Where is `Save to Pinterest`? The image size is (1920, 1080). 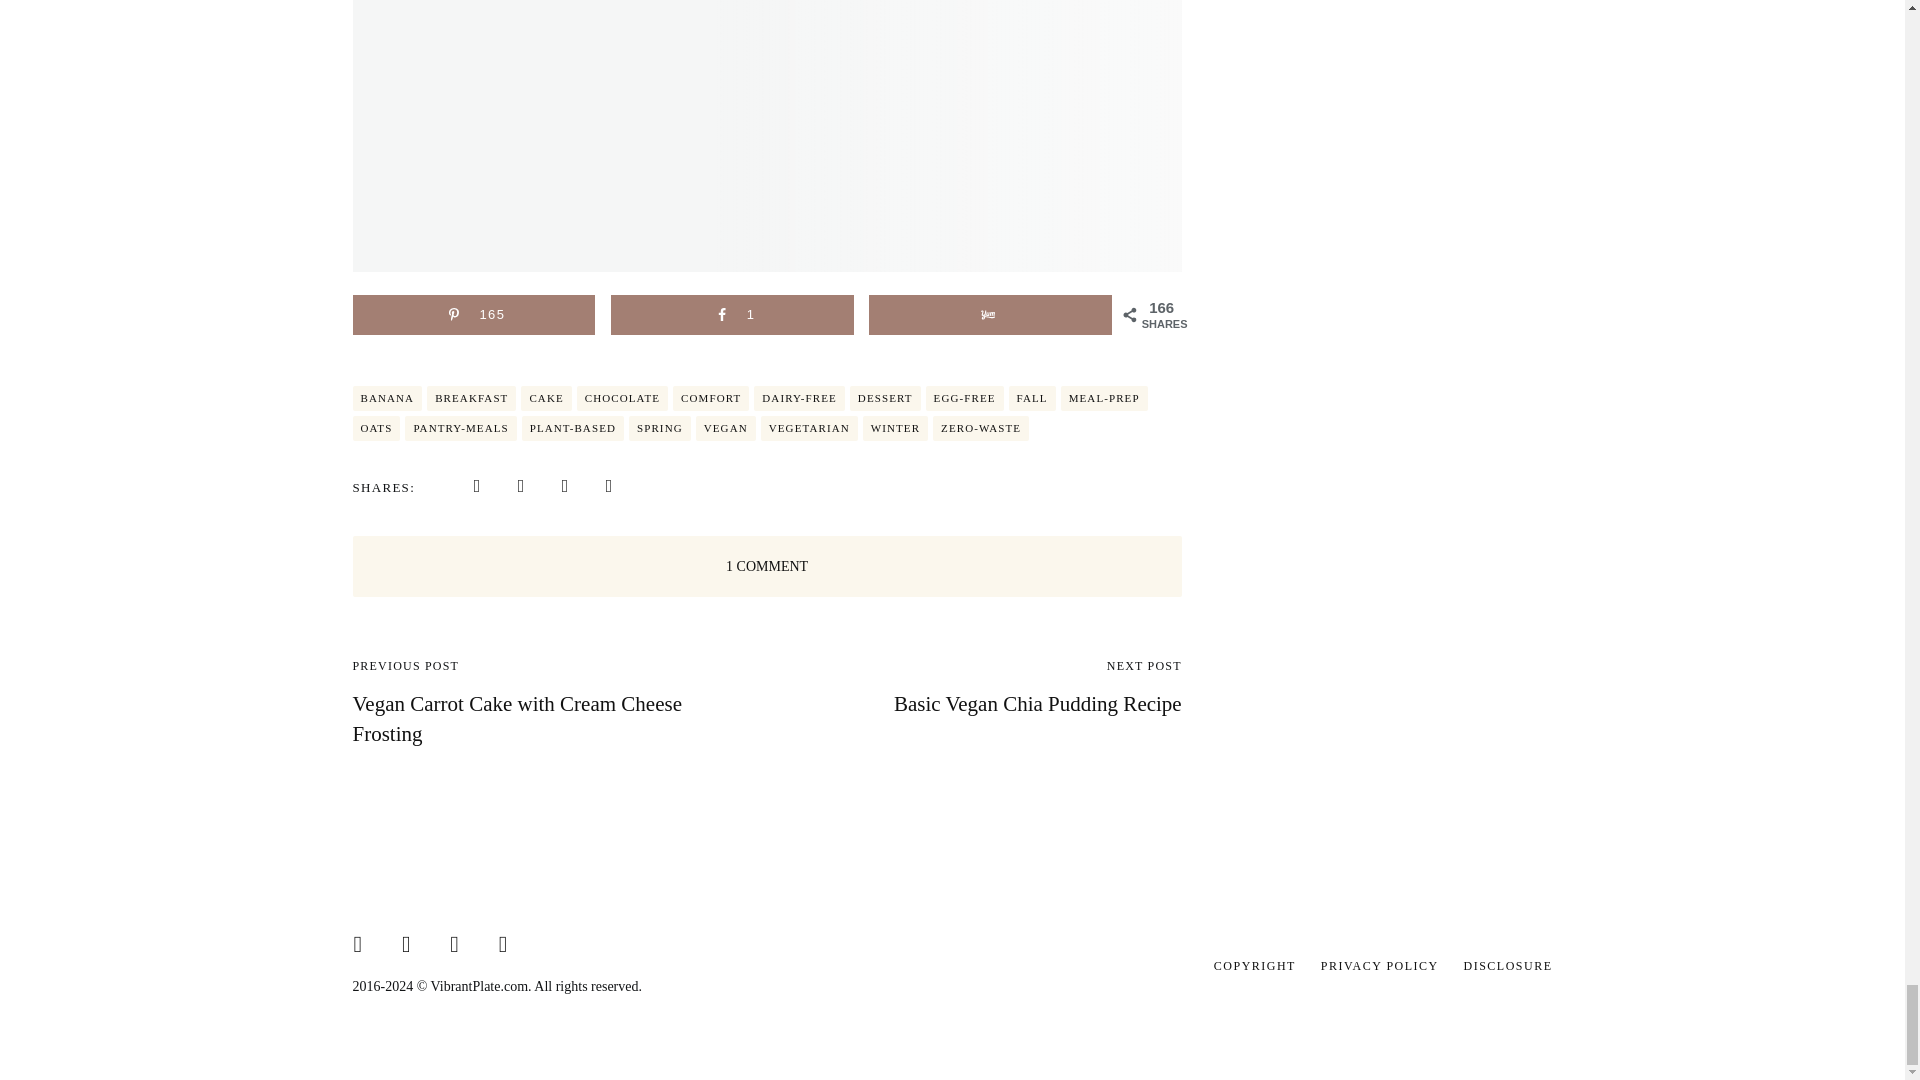
Save to Pinterest is located at coordinates (473, 314).